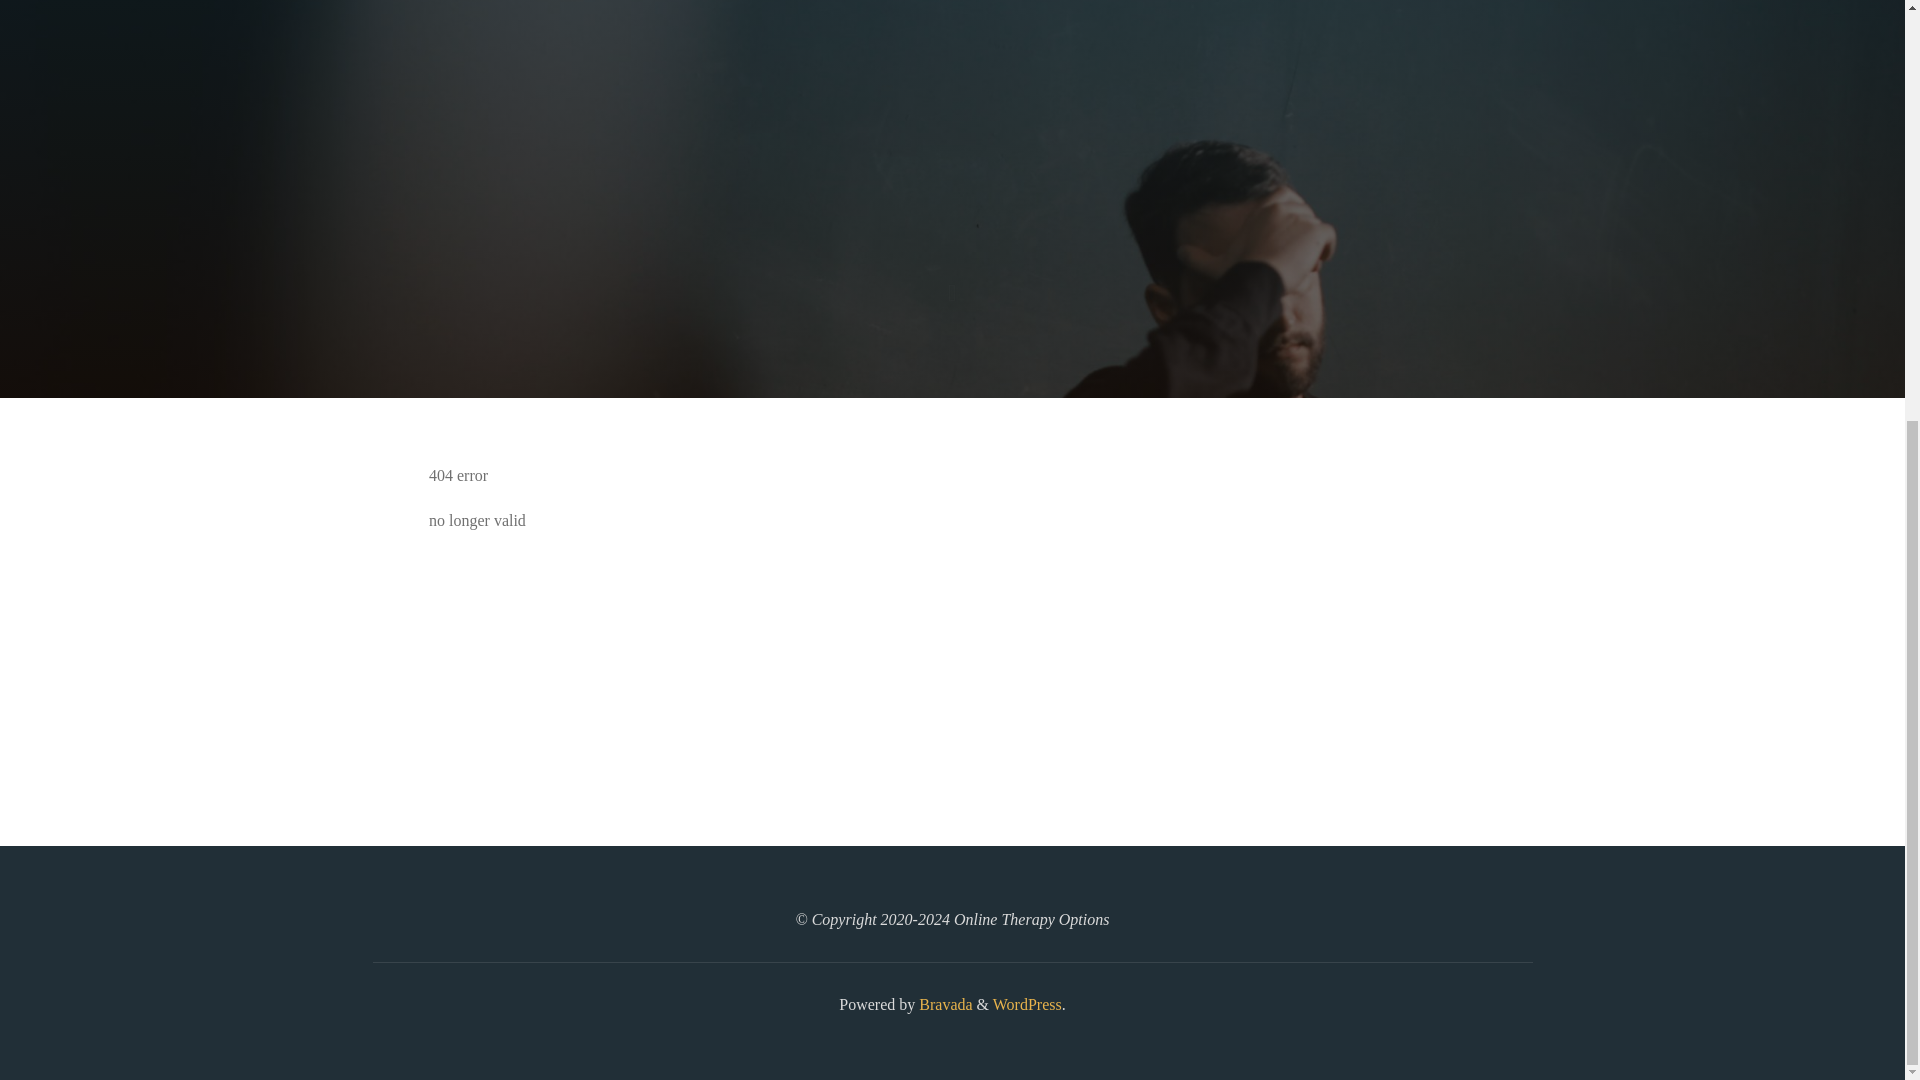 This screenshot has height=1080, width=1920. What do you see at coordinates (1026, 1004) in the screenshot?
I see `Semantic Personal Publishing Platform` at bounding box center [1026, 1004].